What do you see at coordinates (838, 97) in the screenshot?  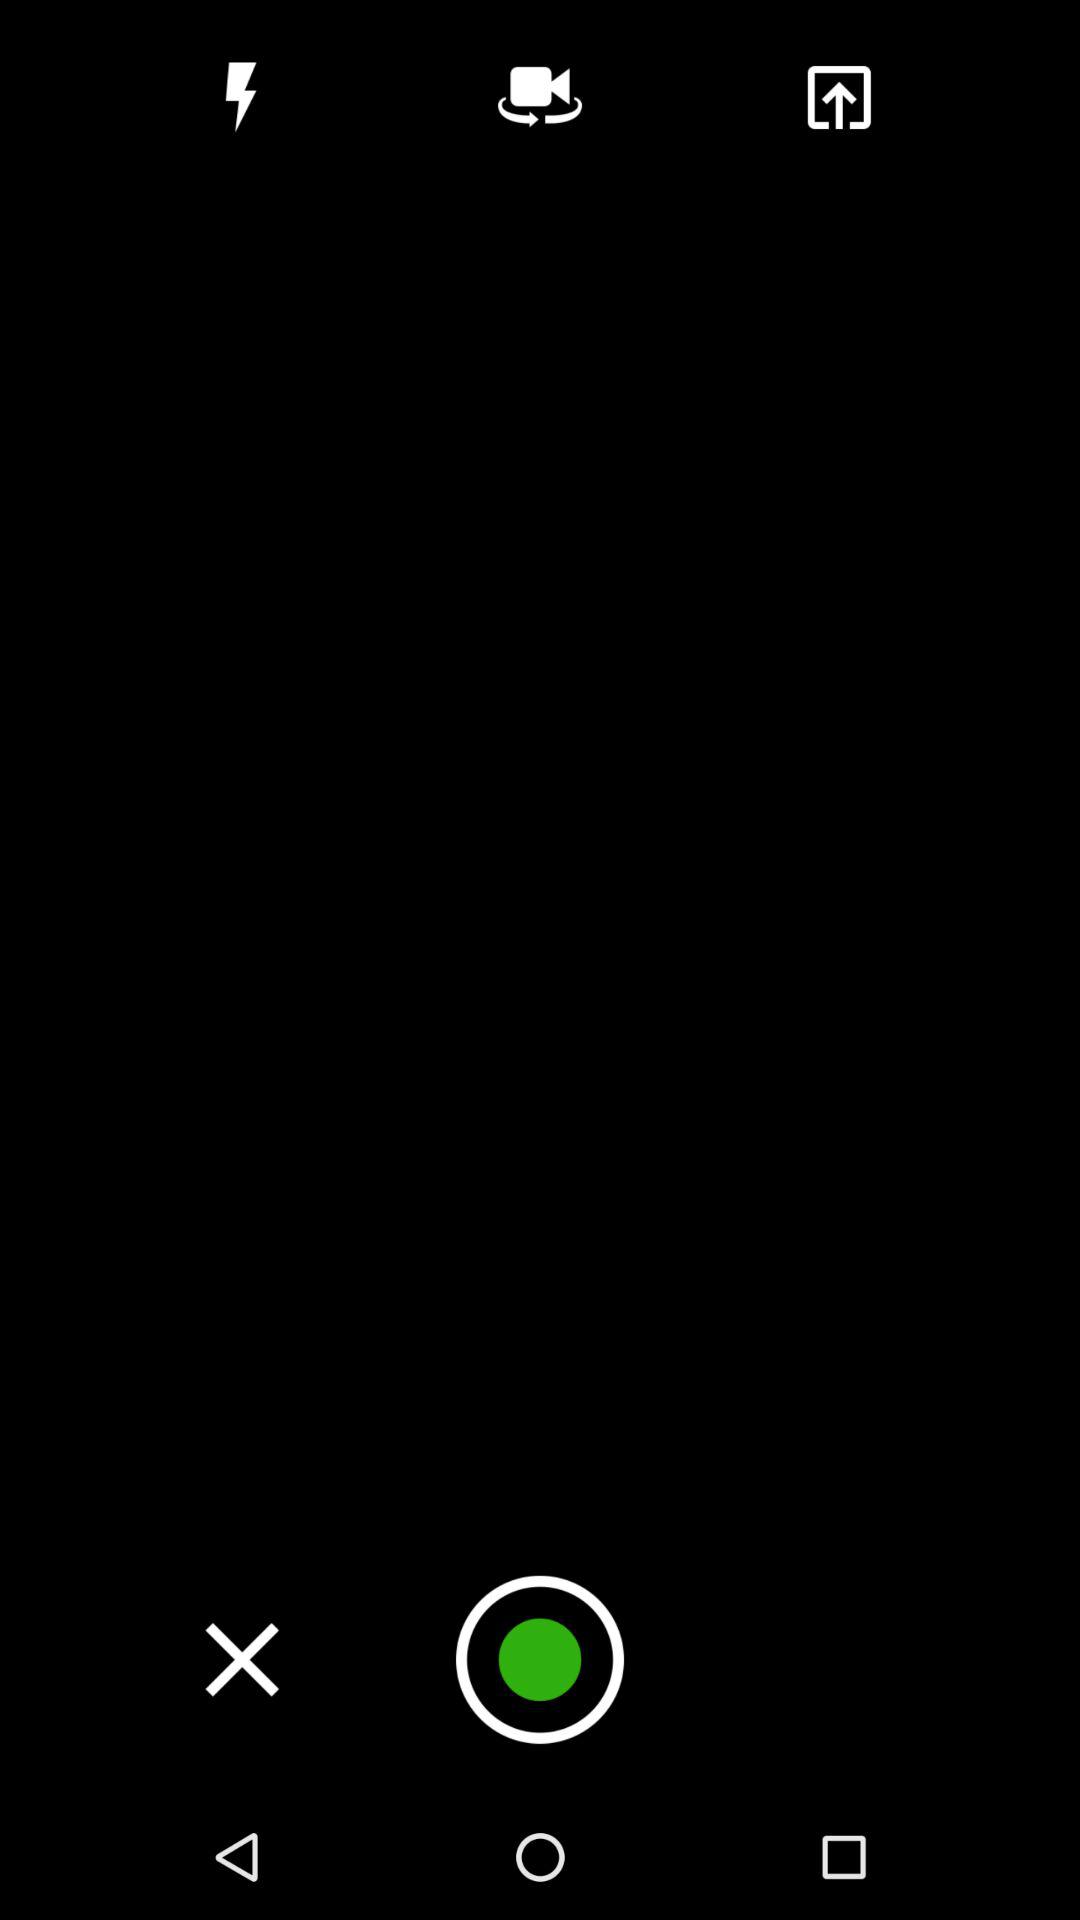 I see `share` at bounding box center [838, 97].